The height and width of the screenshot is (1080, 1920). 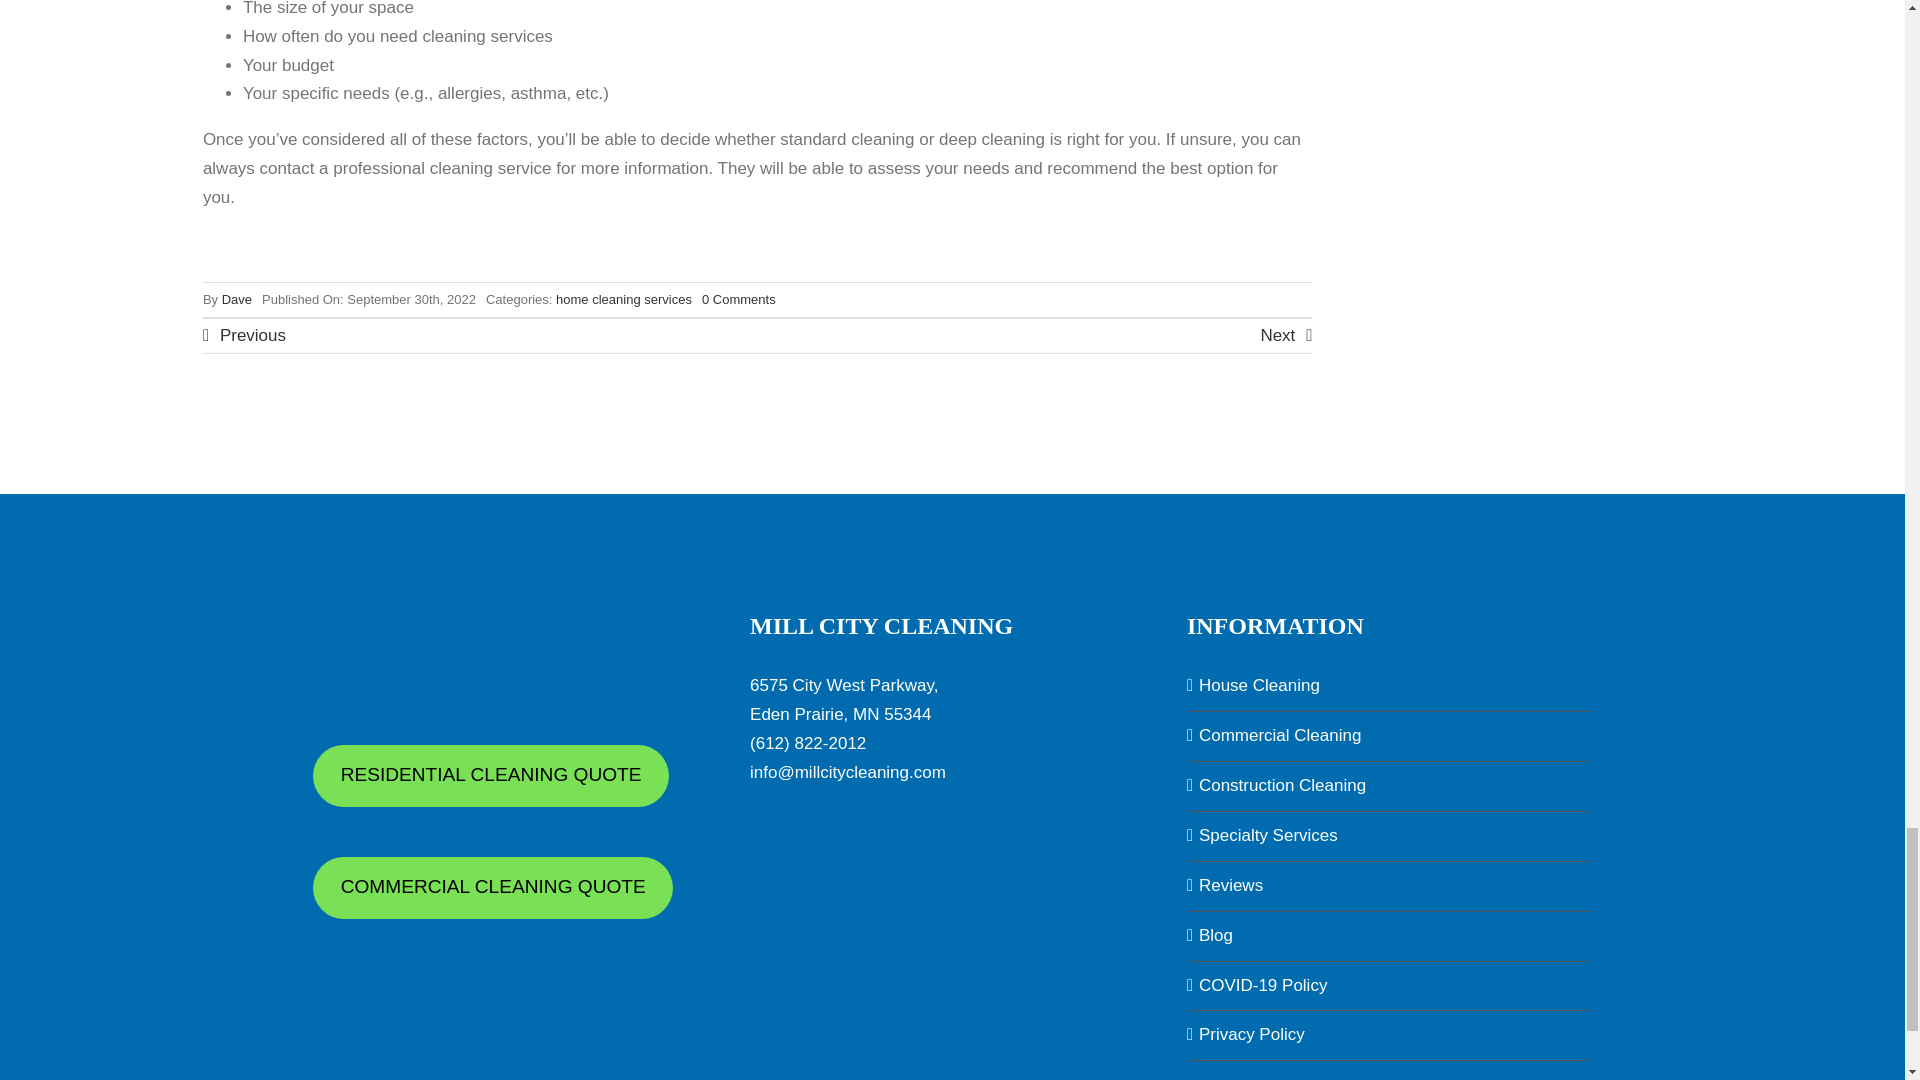 I want to click on 0 Comments, so click(x=738, y=298).